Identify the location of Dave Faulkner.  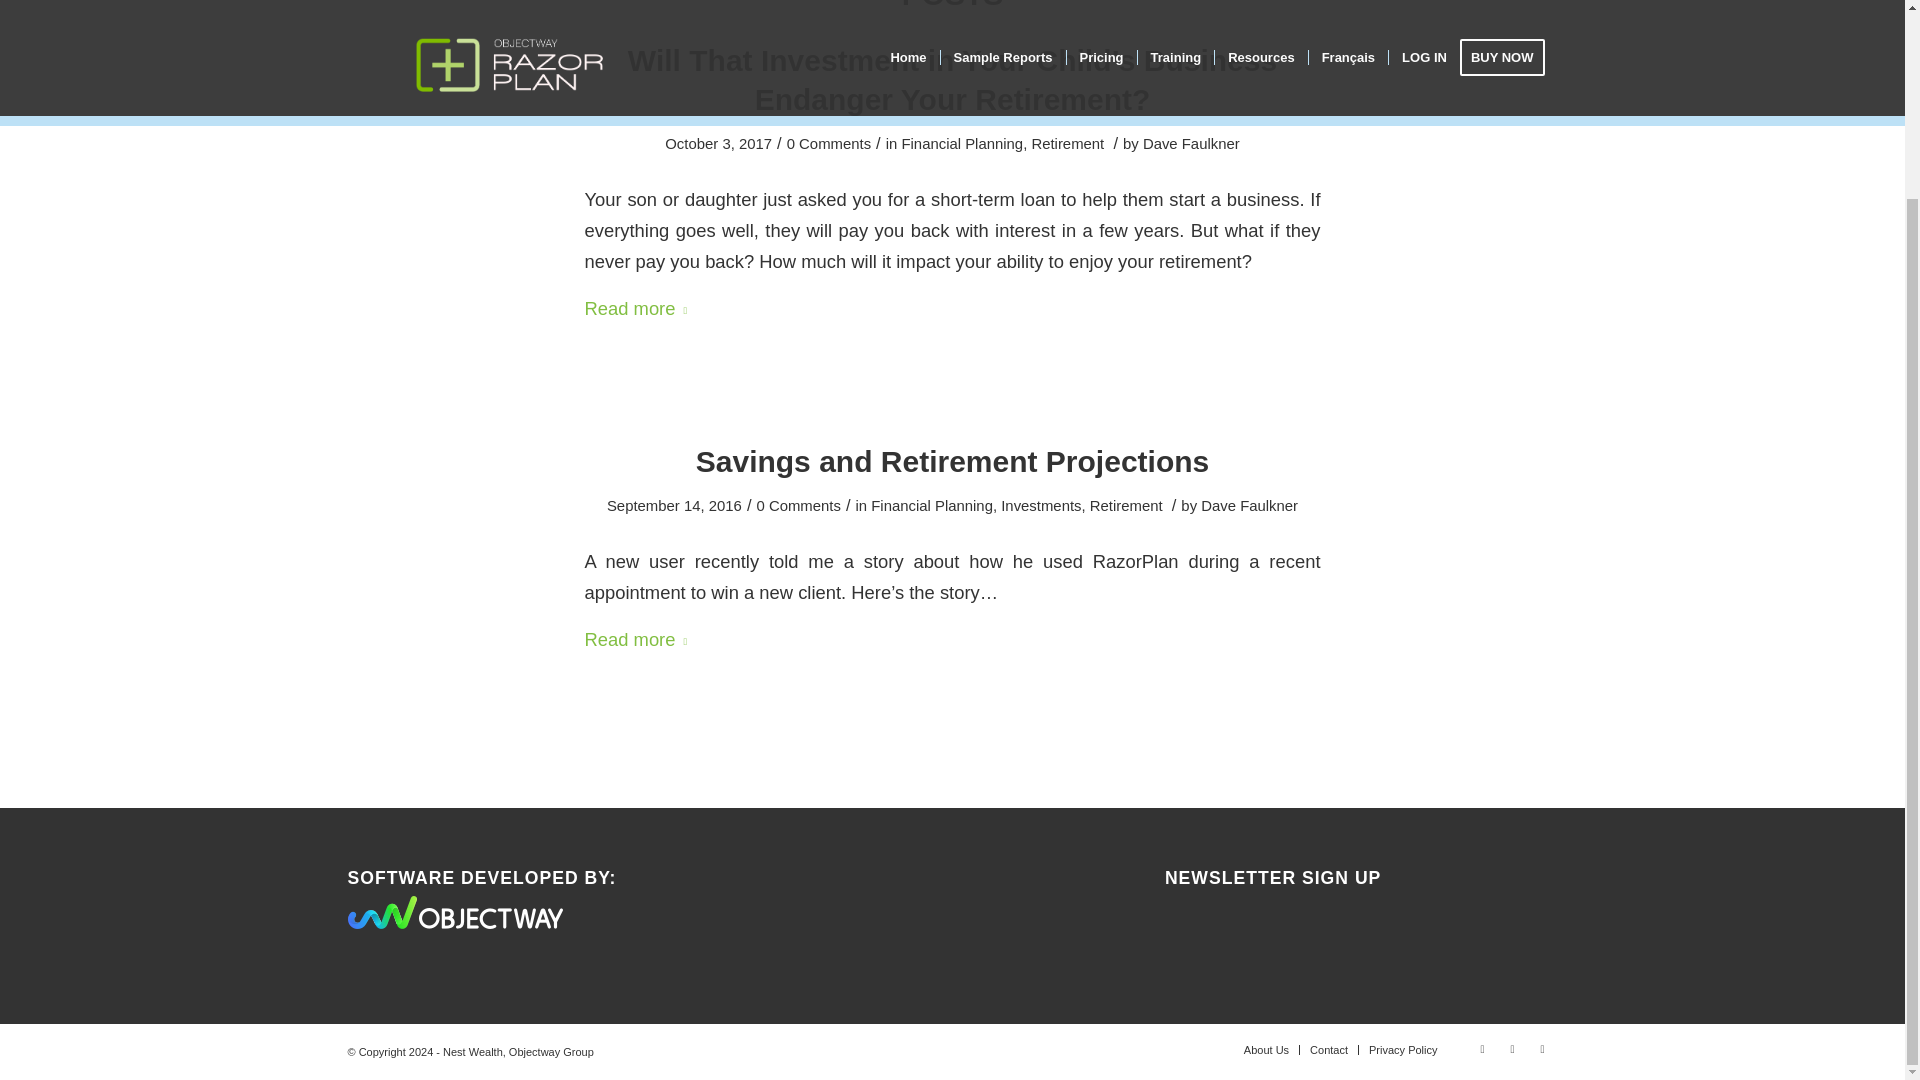
(1249, 506).